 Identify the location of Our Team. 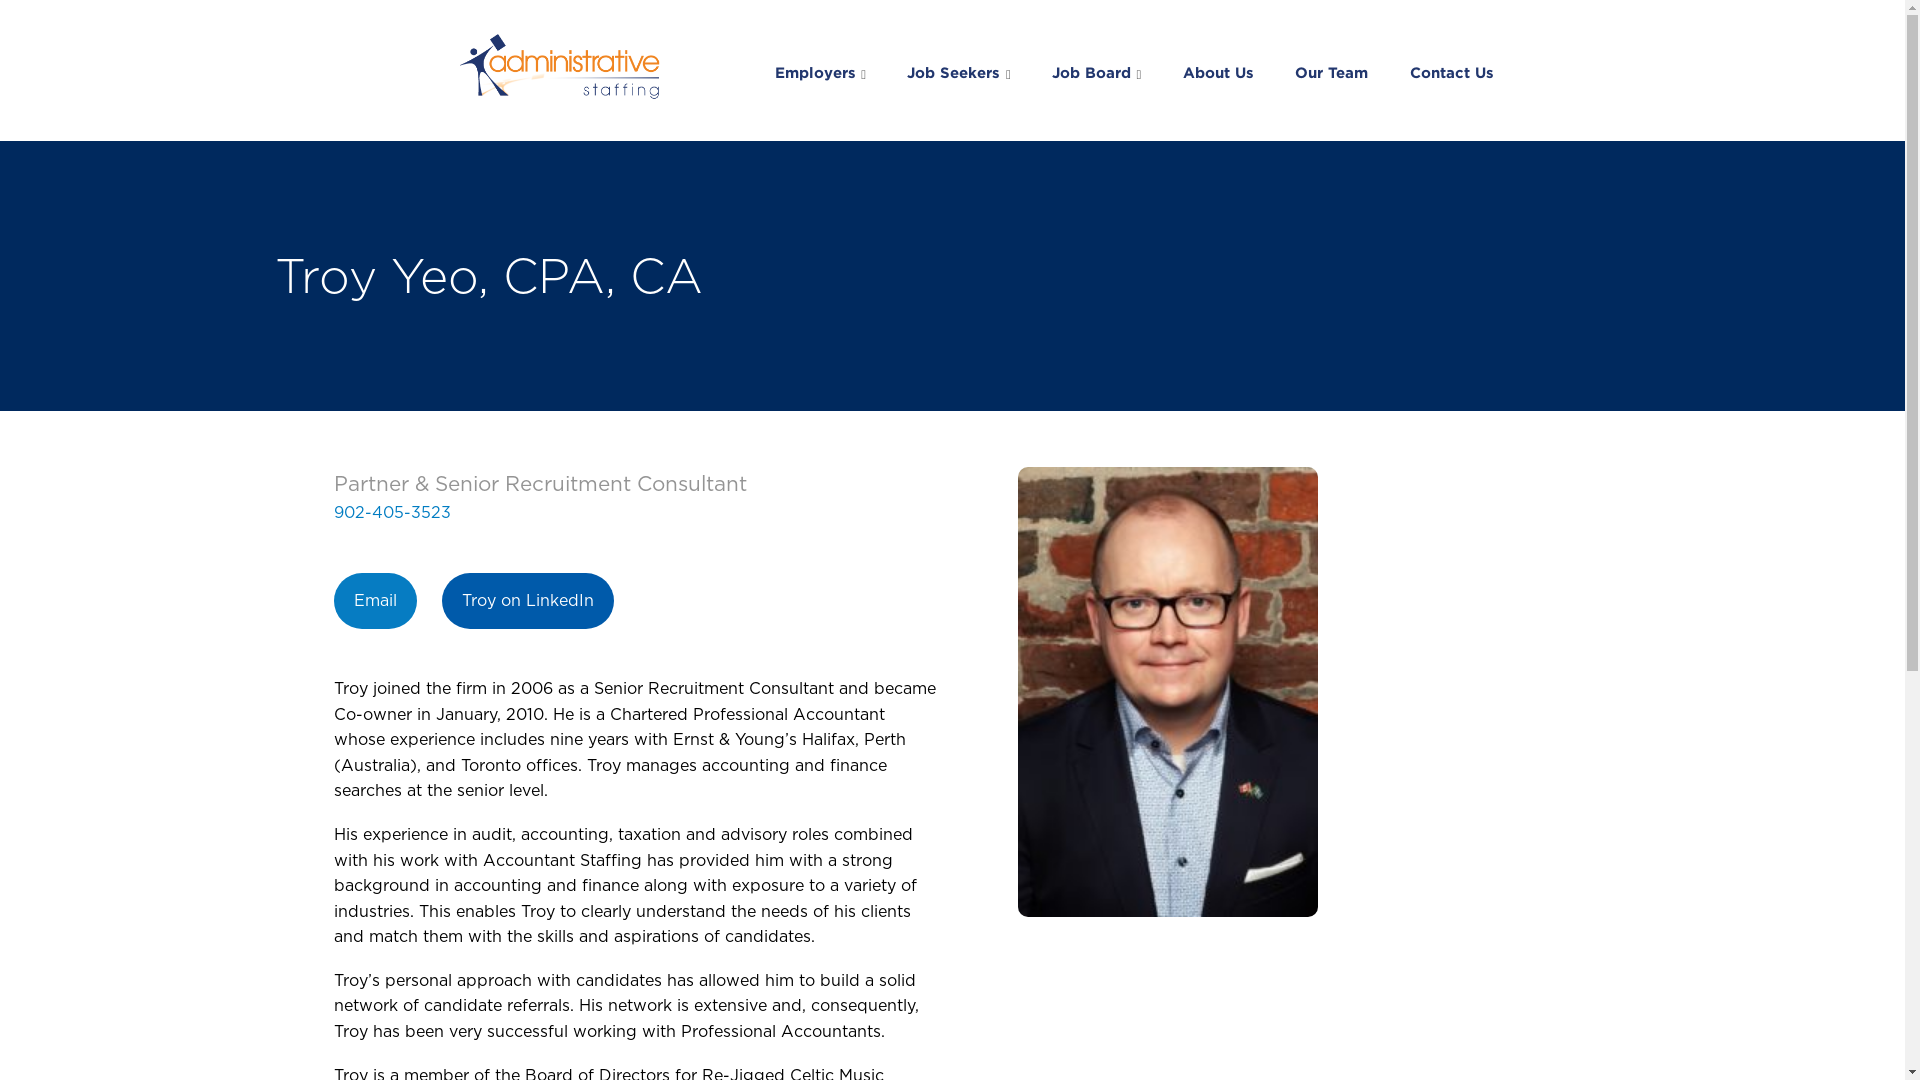
(1332, 70).